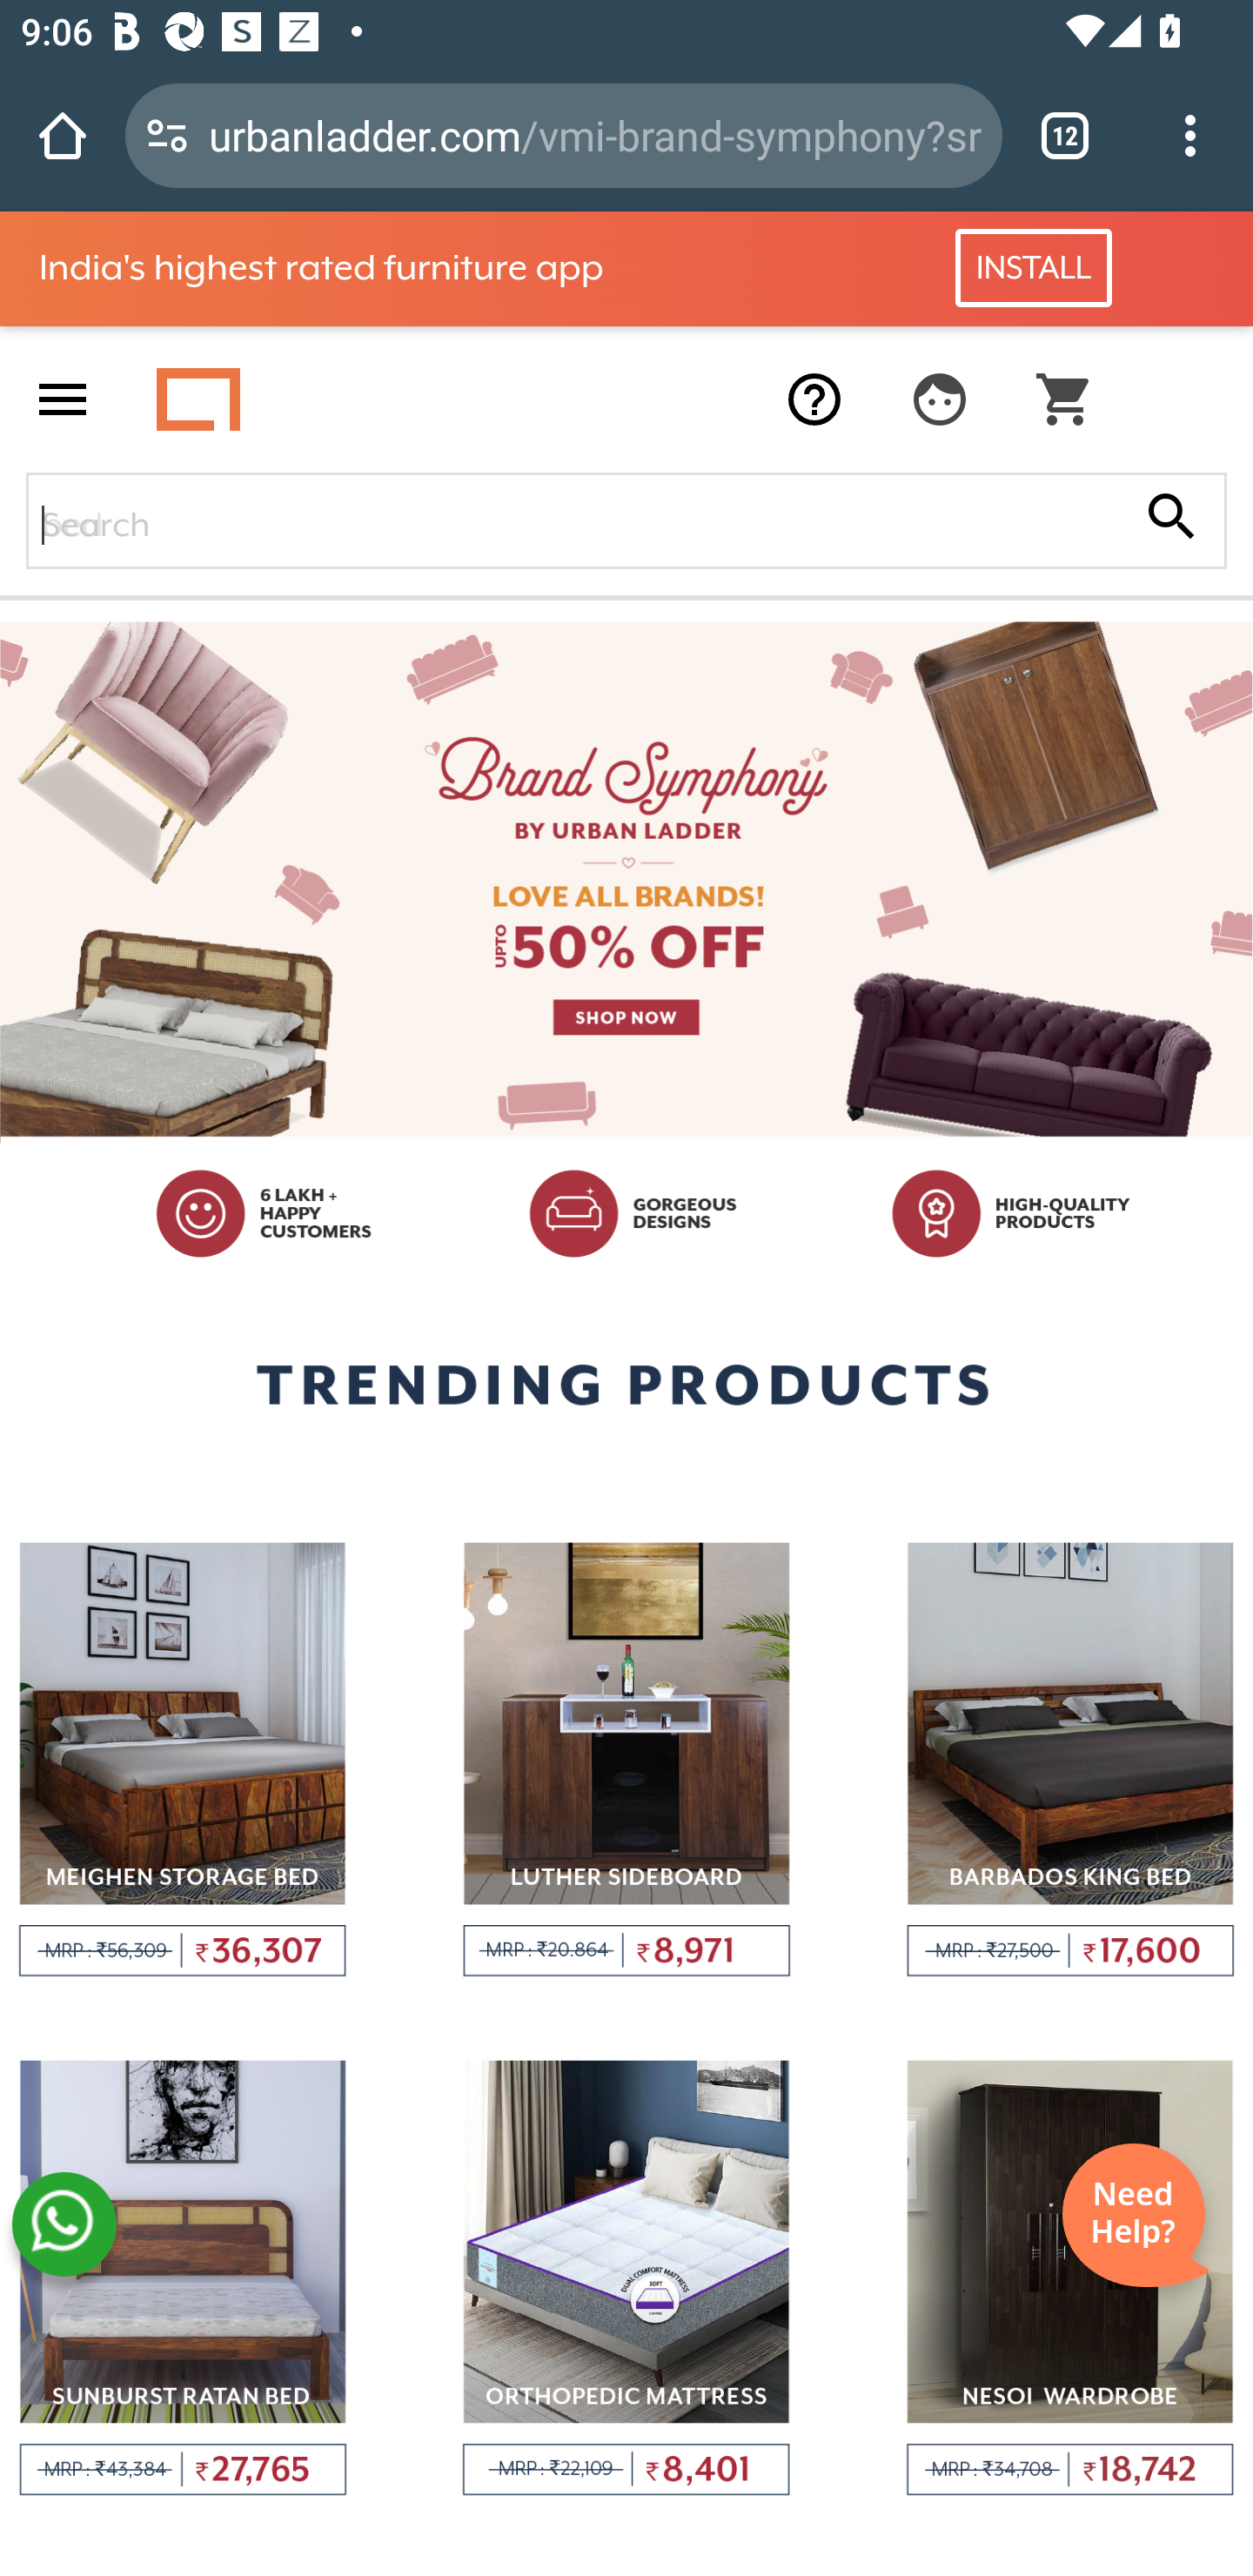  What do you see at coordinates (63, 399) in the screenshot?
I see `hamburger logo` at bounding box center [63, 399].